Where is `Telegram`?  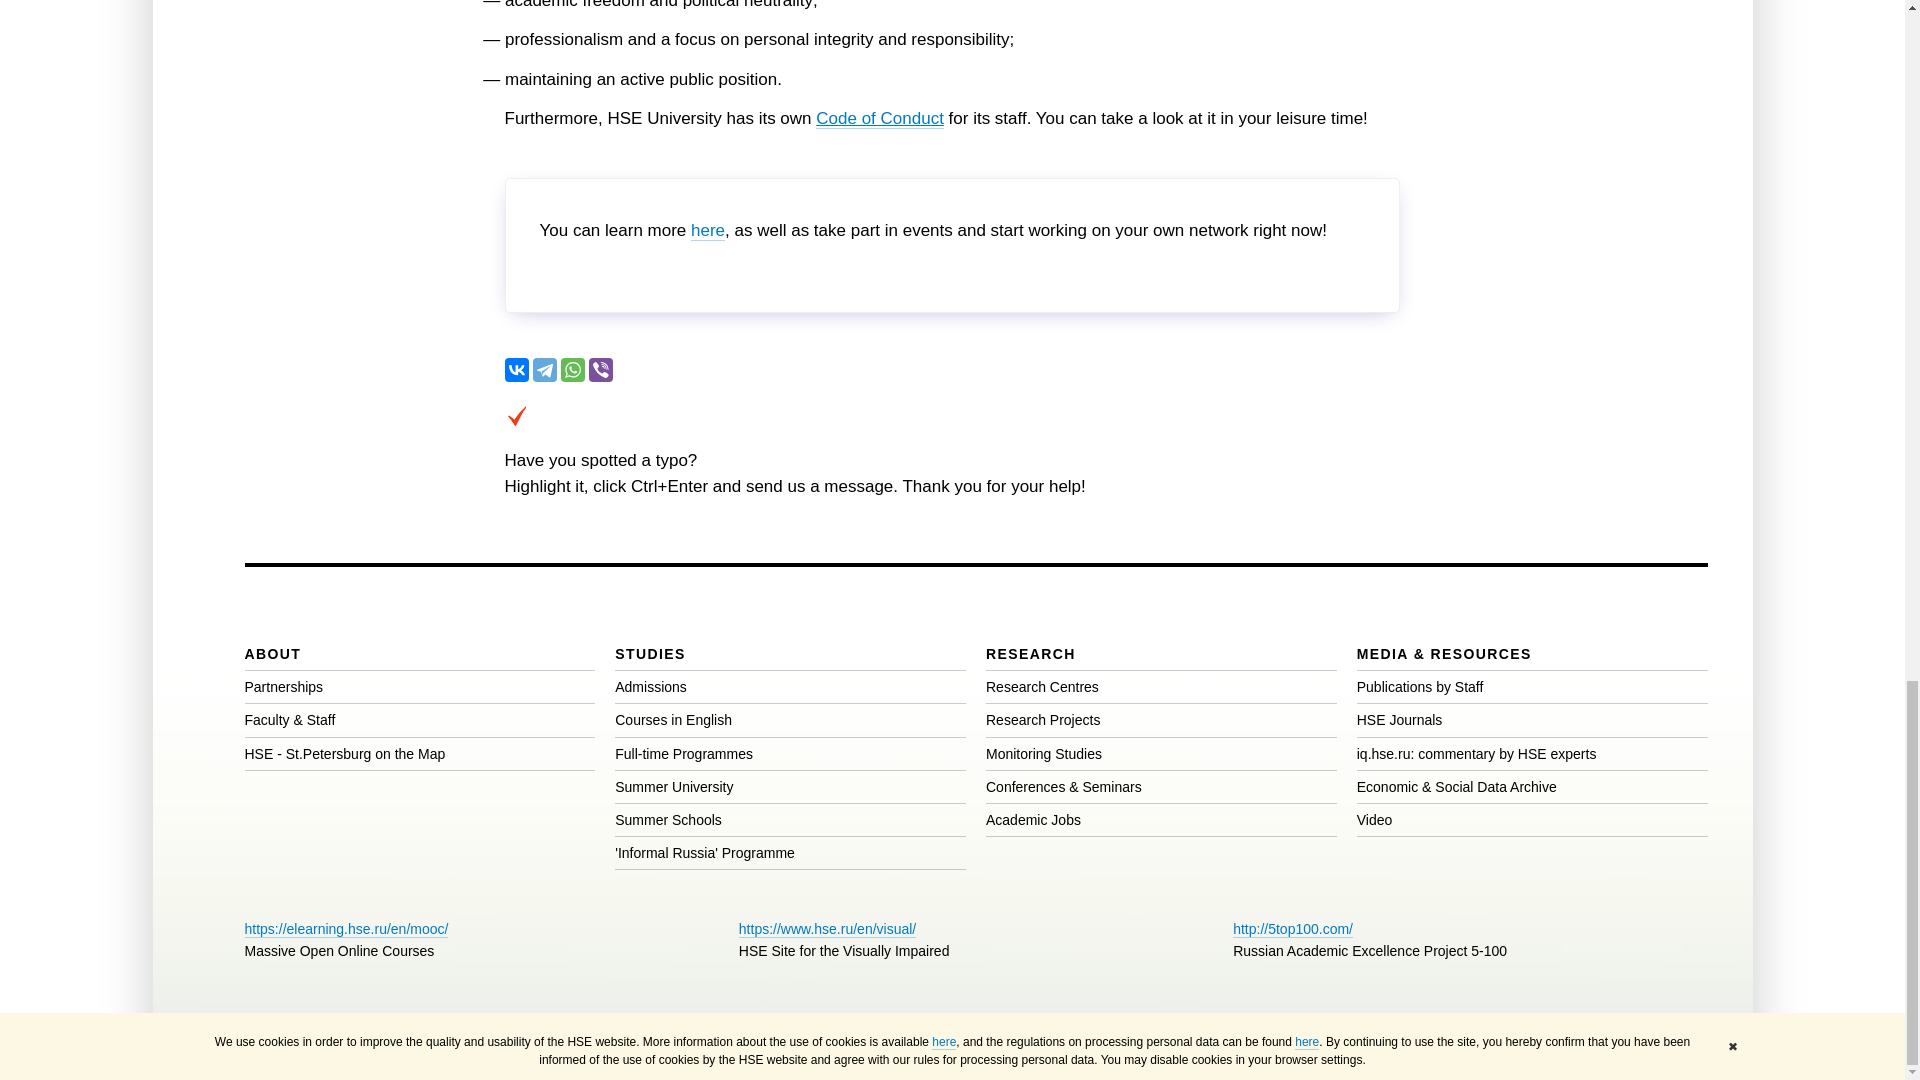 Telegram is located at coordinates (544, 370).